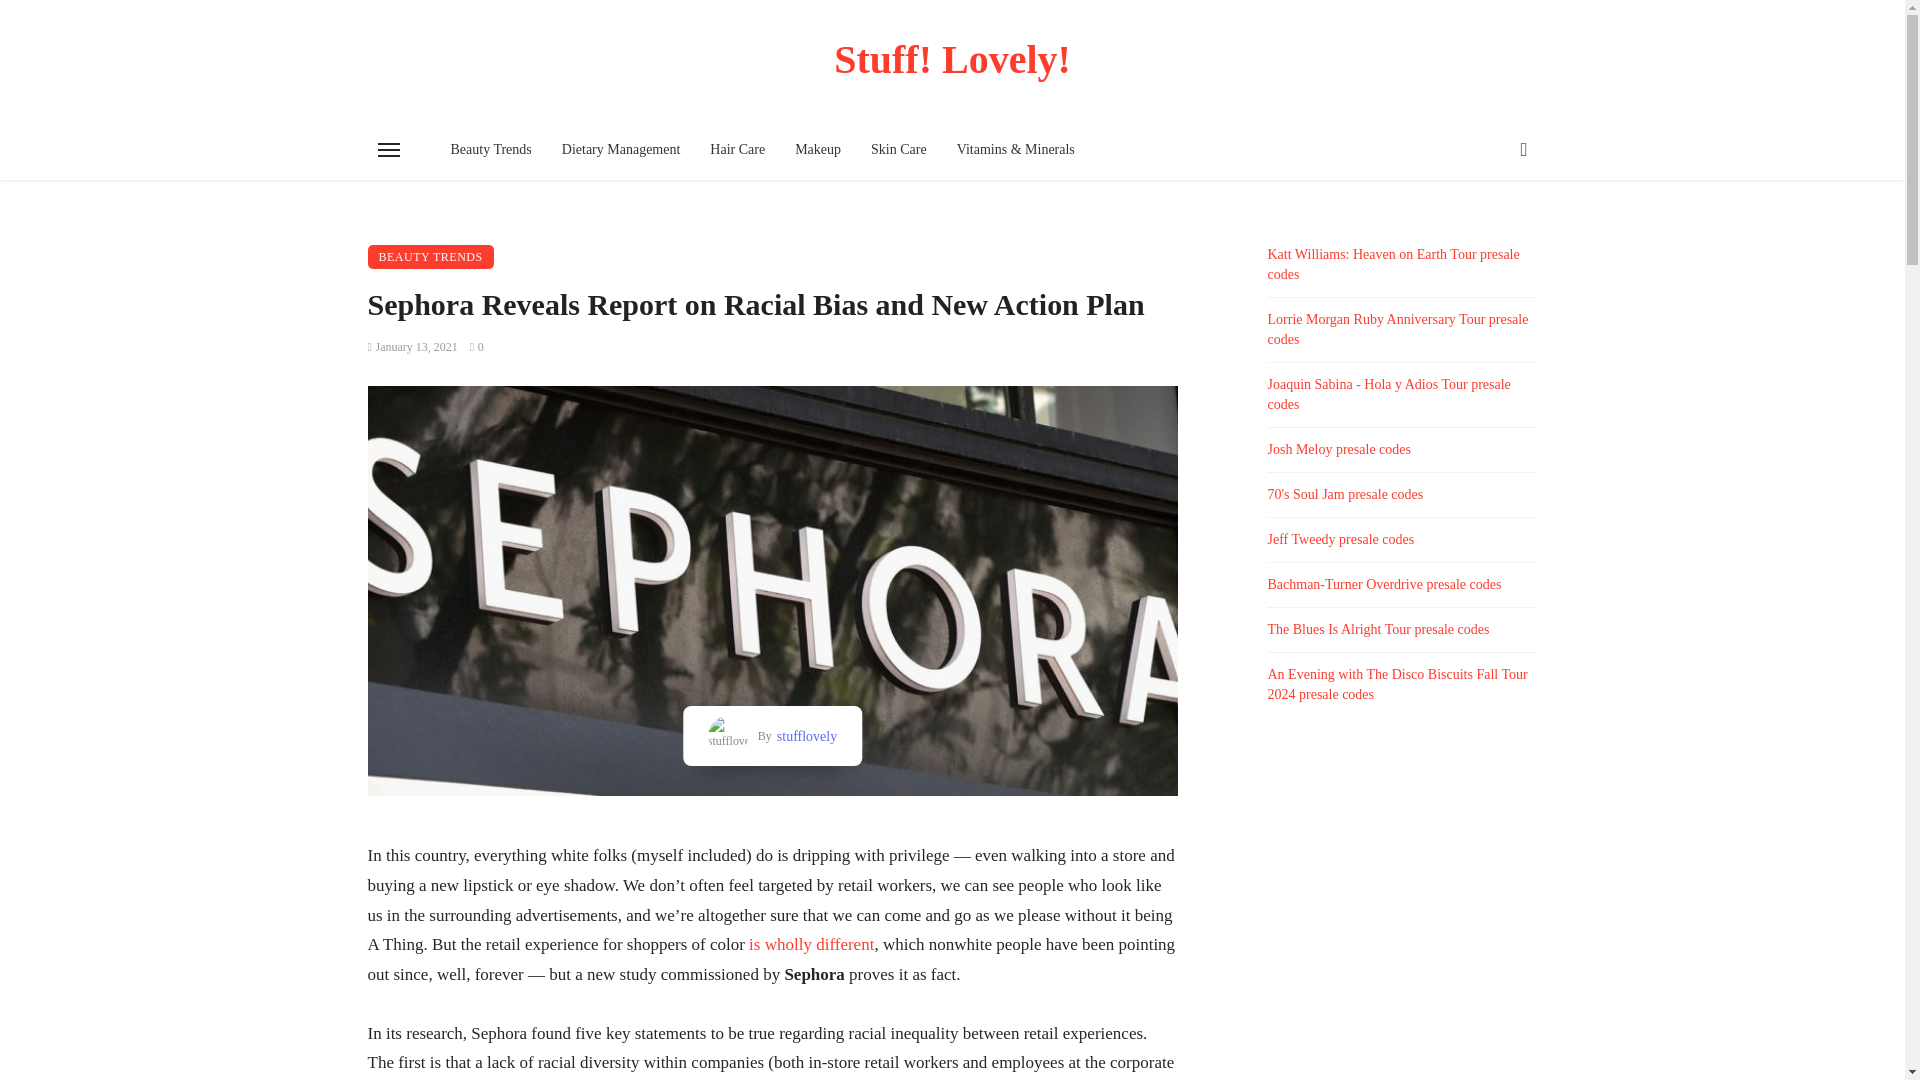 Image resolution: width=1920 pixels, height=1080 pixels. Describe the element at coordinates (491, 150) in the screenshot. I see `Beauty Trends` at that location.